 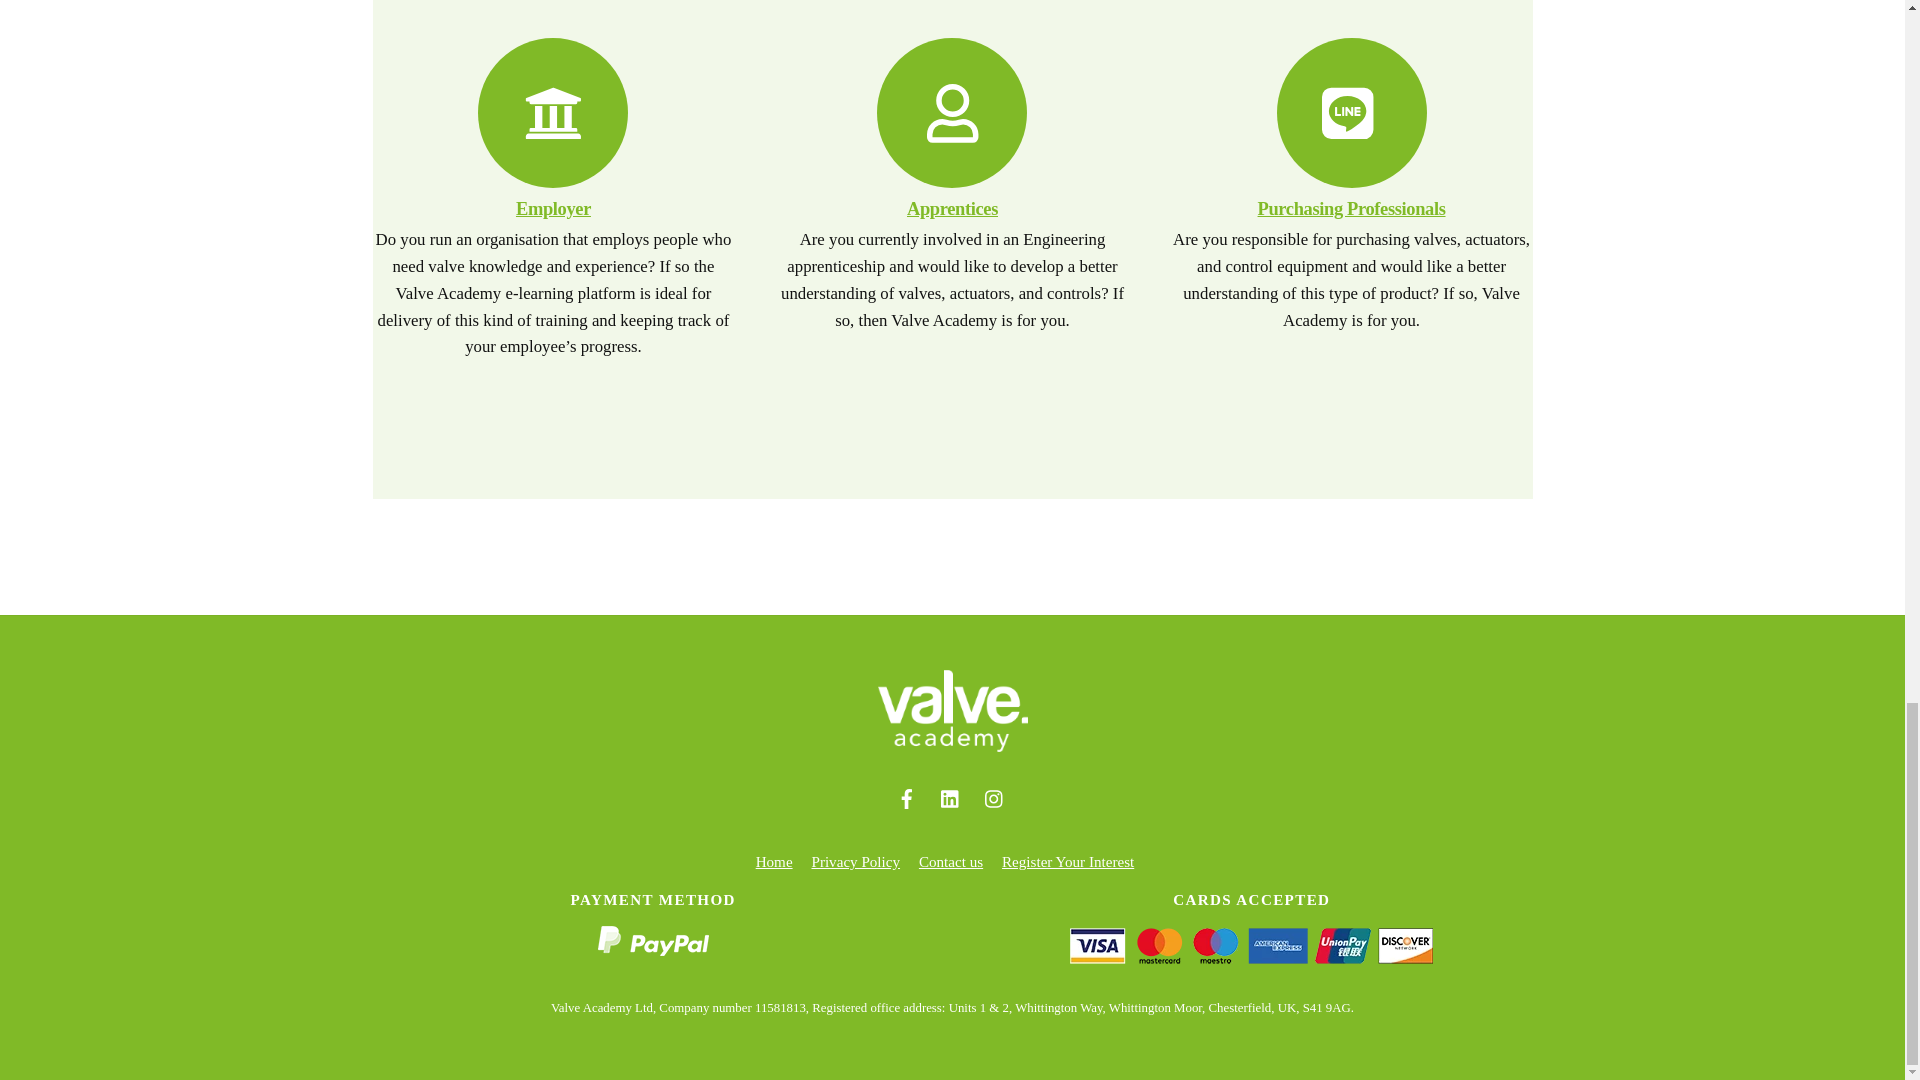 I want to click on Home, so click(x=774, y=862).